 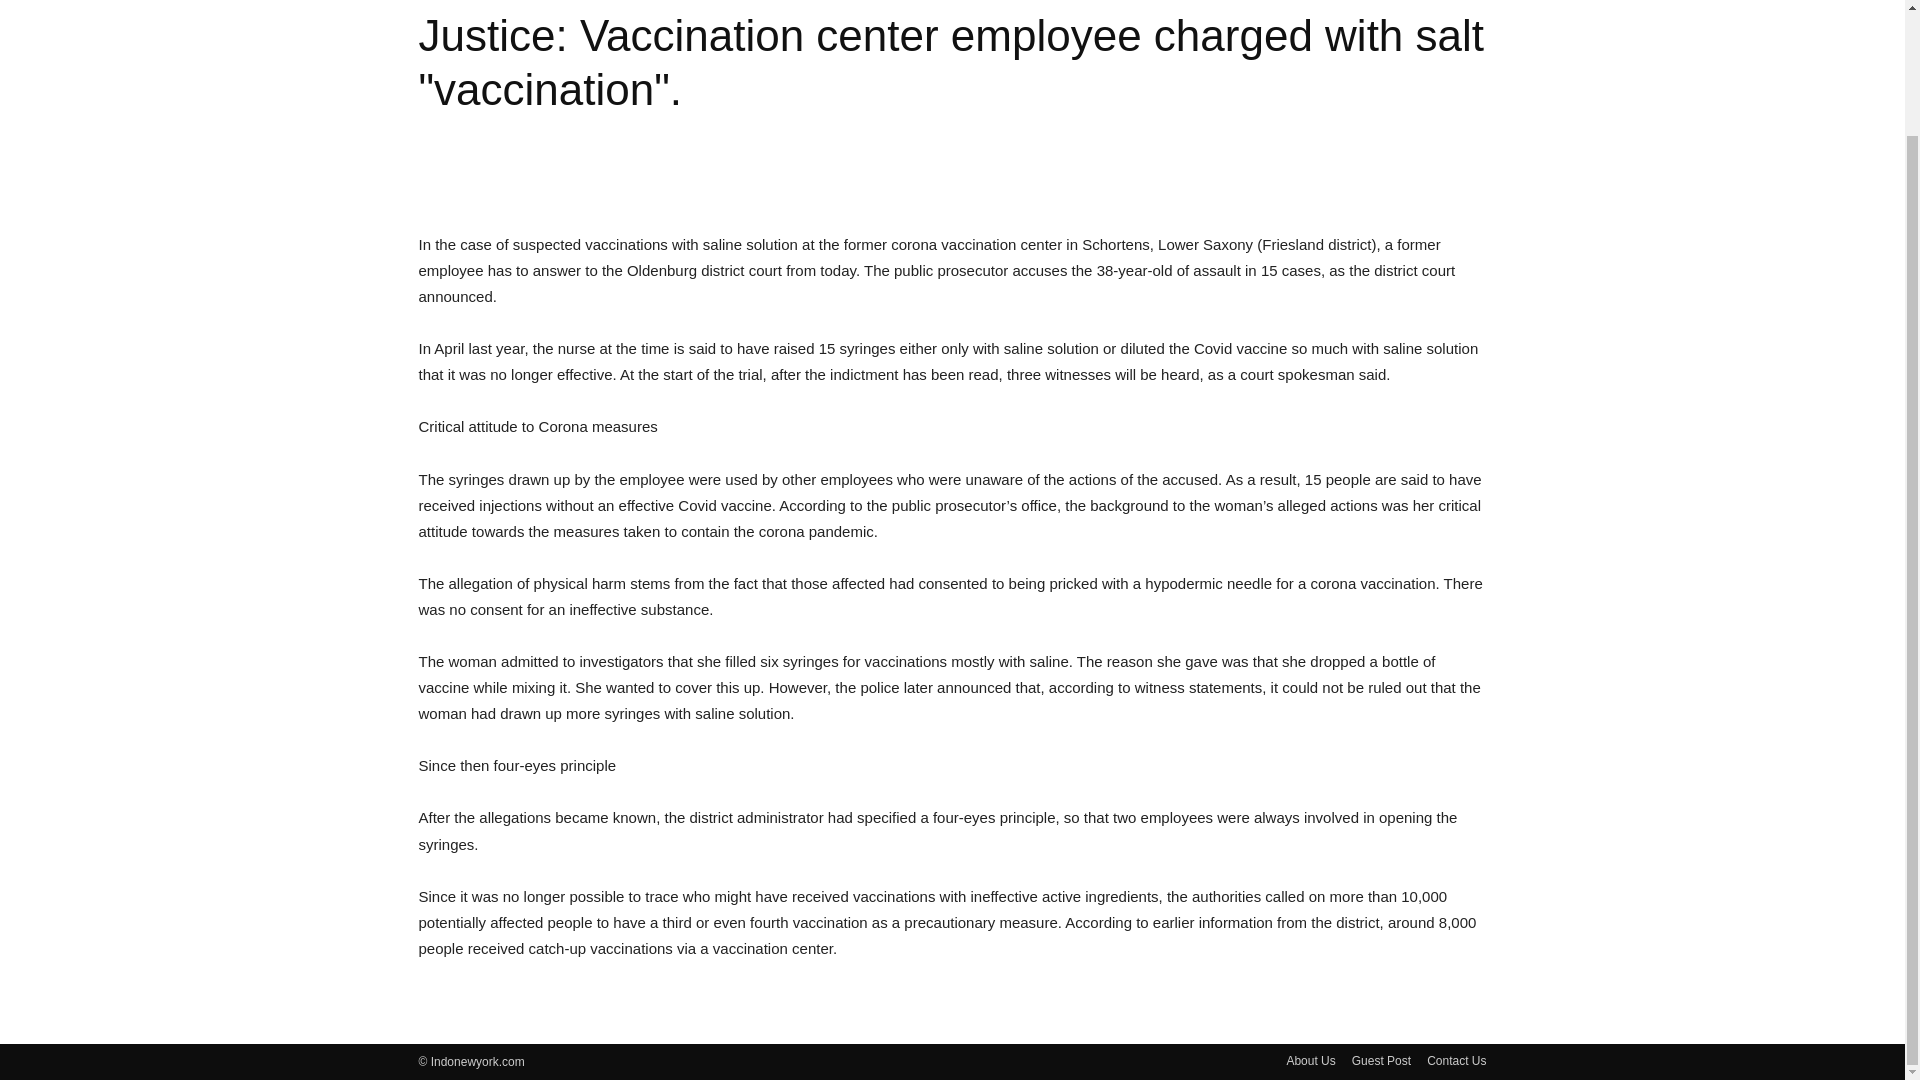 I want to click on Contact Us, so click(x=1456, y=1060).